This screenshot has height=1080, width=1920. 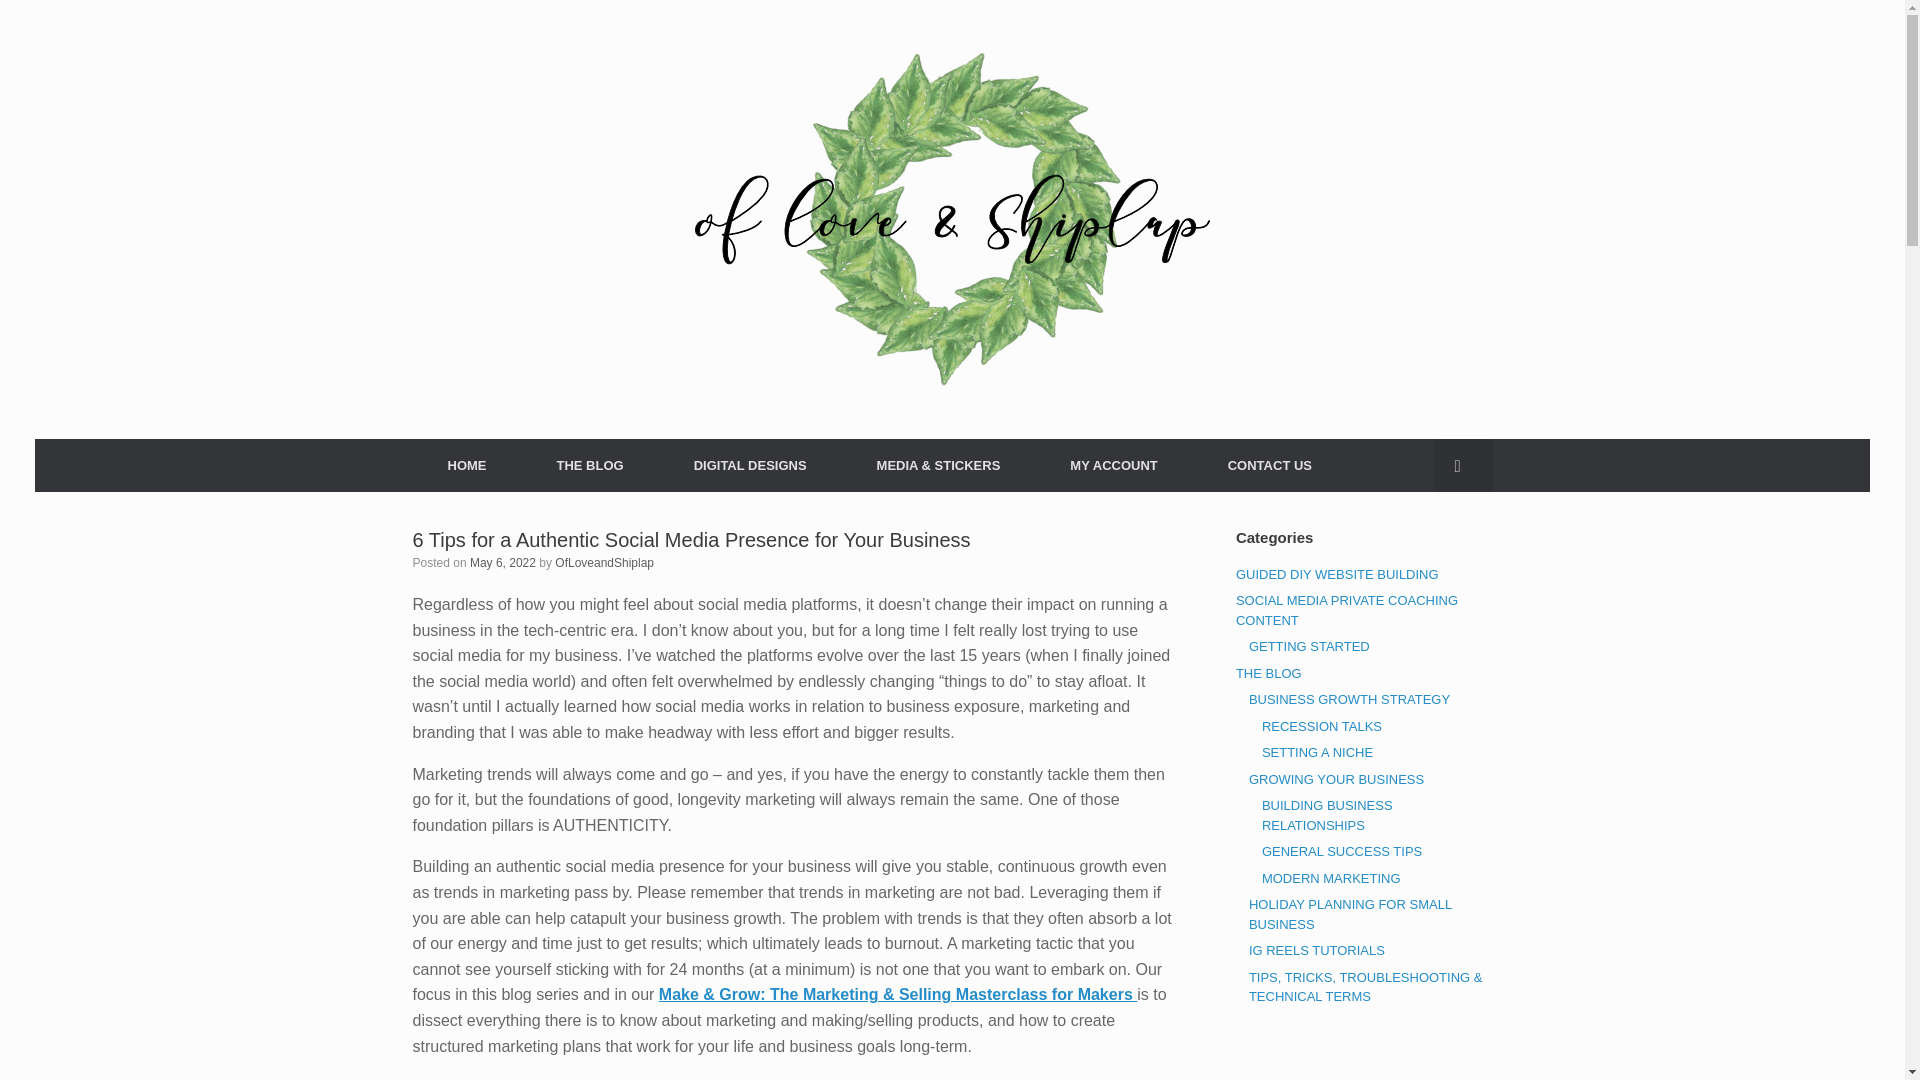 I want to click on HOLIDAY PLANNING FOR SMALL BUSINESS, so click(x=1350, y=914).